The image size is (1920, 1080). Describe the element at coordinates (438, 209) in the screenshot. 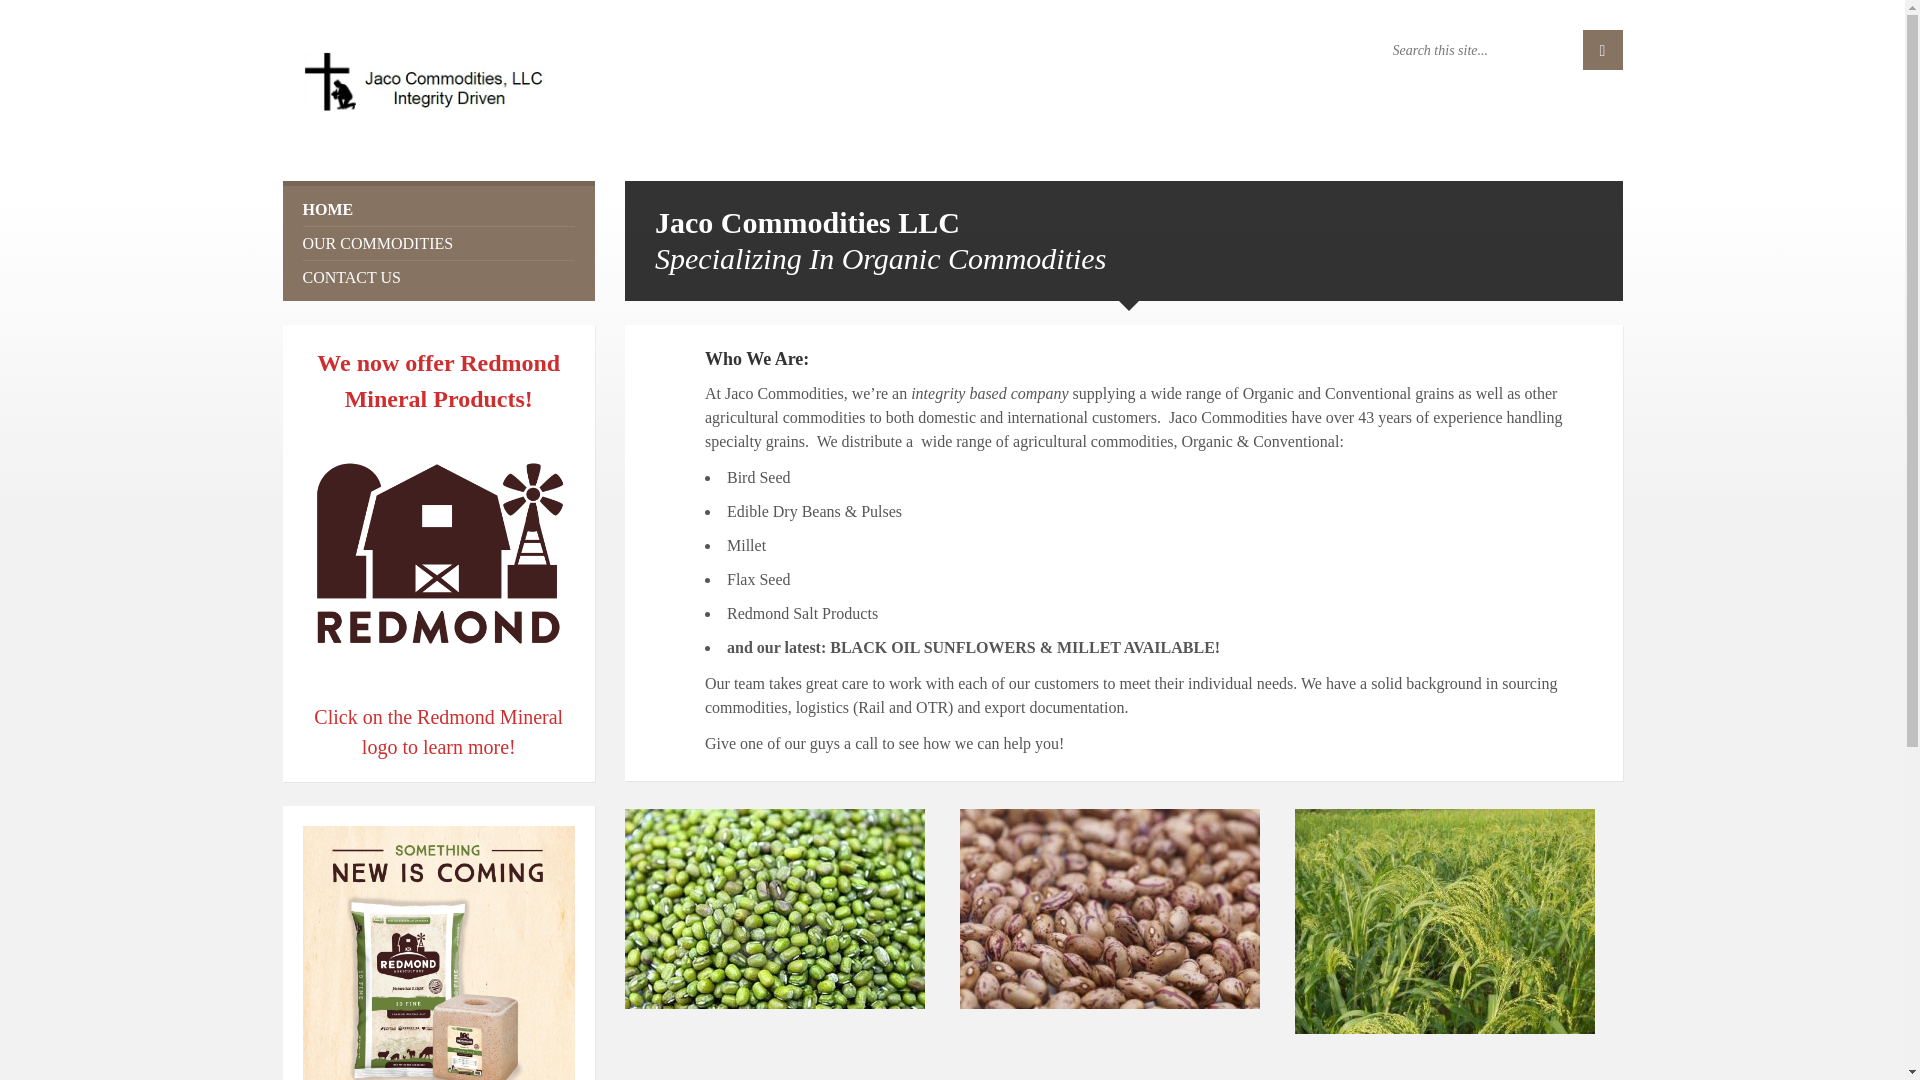

I see `HOME` at that location.